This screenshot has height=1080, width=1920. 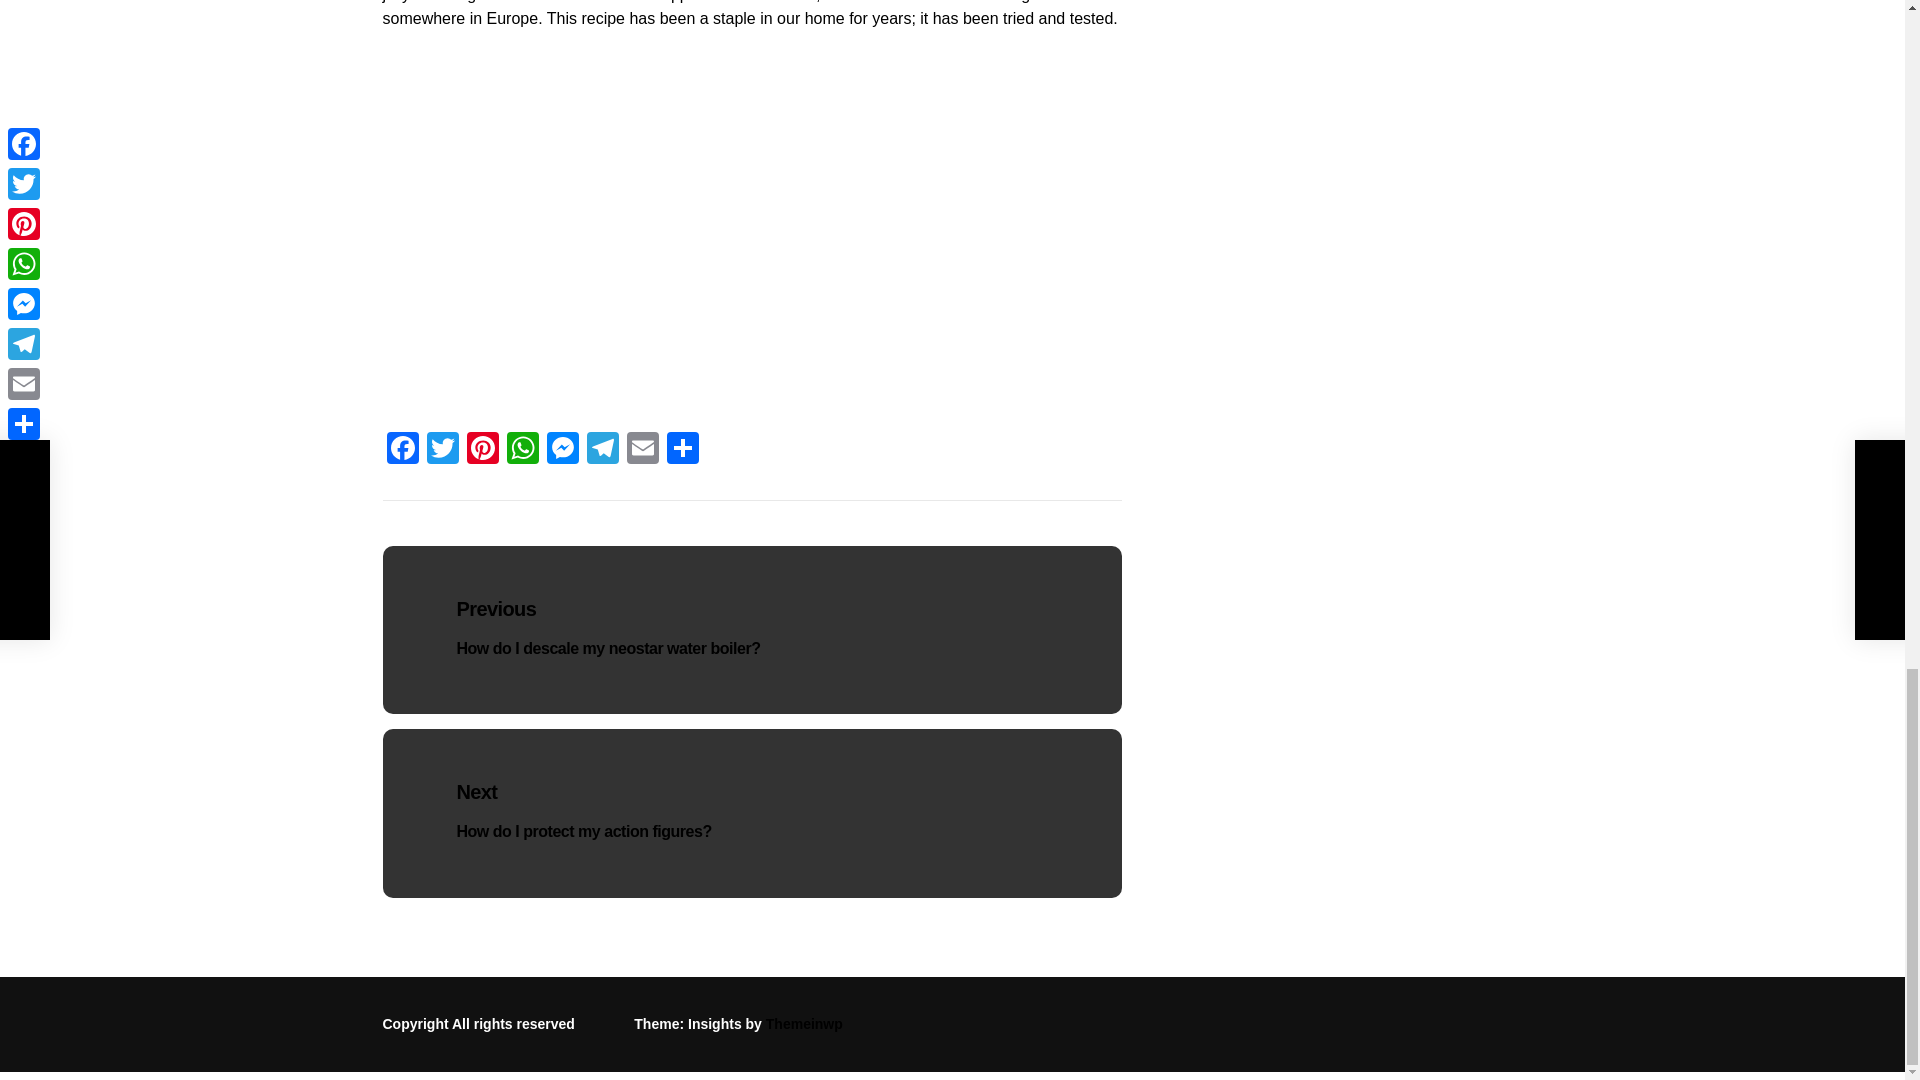 I want to click on Share, so click(x=682, y=450).